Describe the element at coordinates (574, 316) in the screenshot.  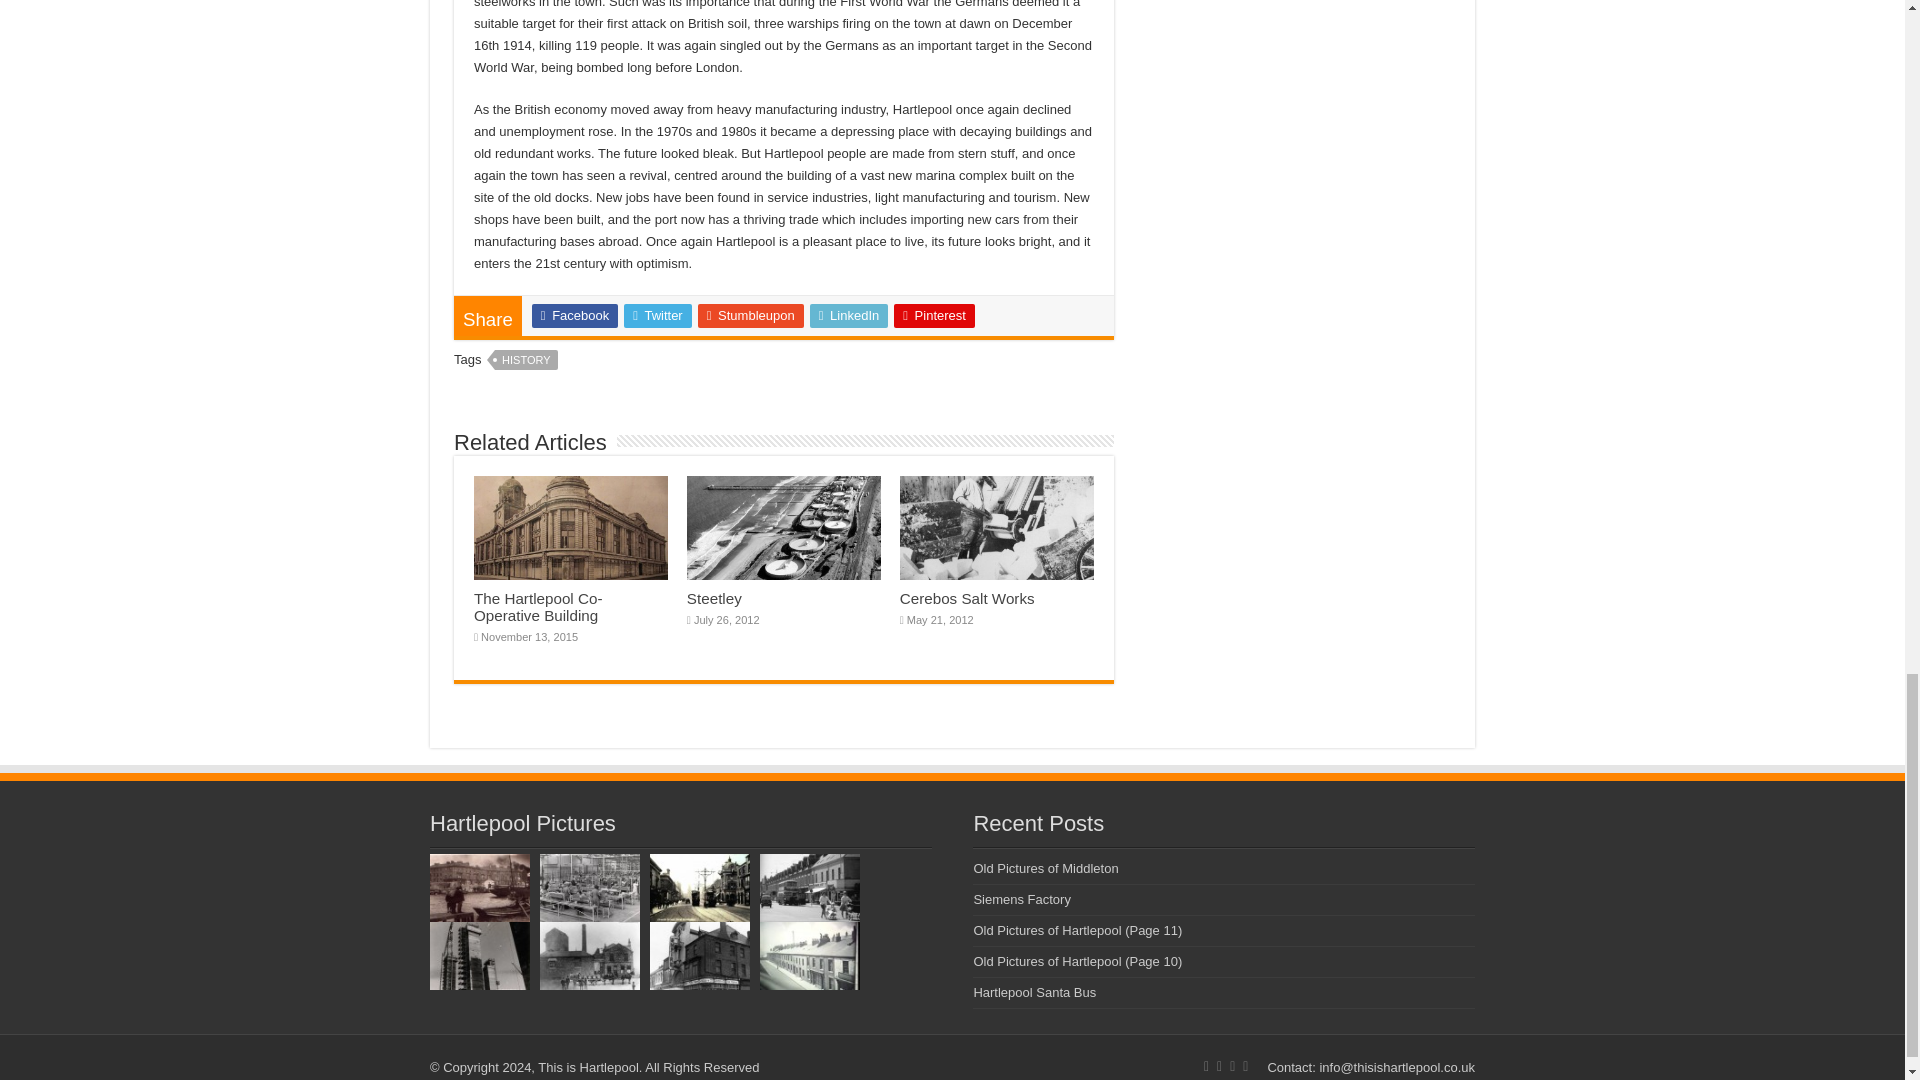
I see `Facebook` at that location.